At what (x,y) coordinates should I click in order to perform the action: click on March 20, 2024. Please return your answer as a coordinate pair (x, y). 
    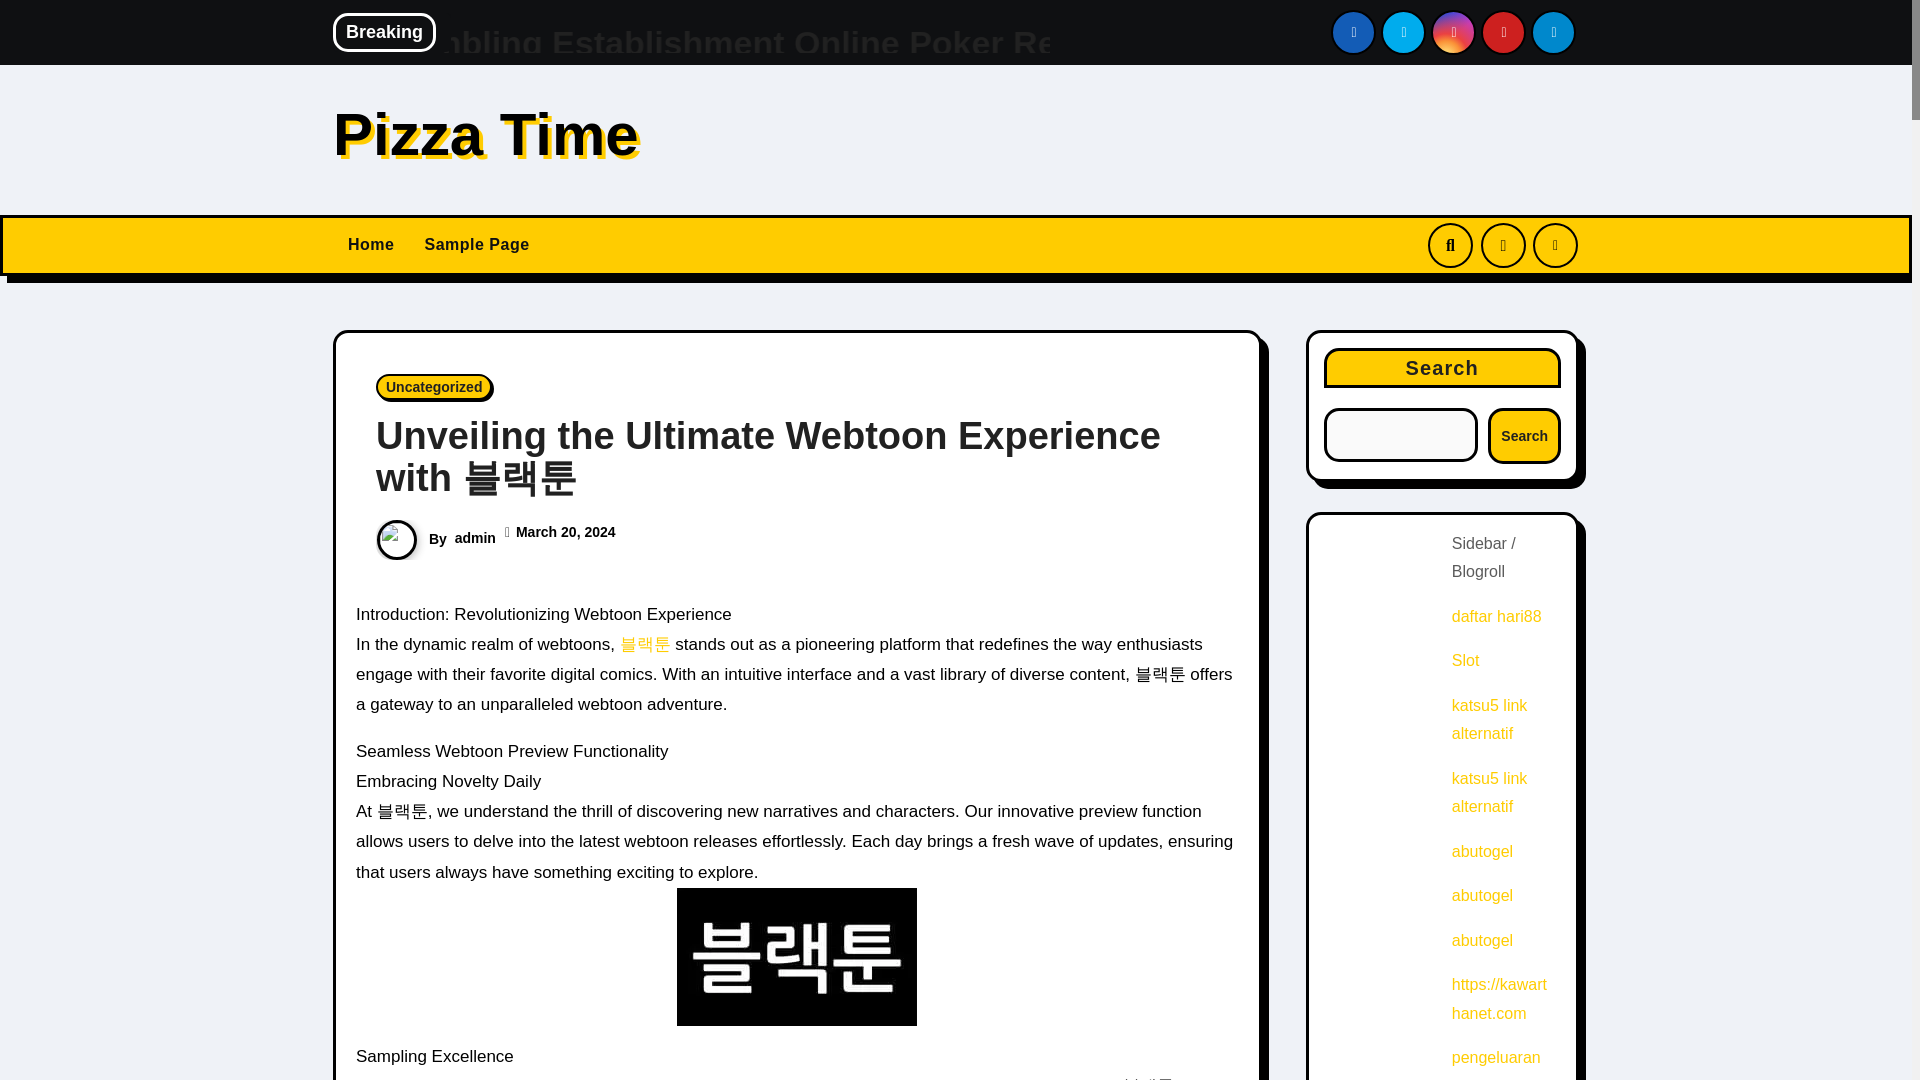
    Looking at the image, I should click on (566, 532).